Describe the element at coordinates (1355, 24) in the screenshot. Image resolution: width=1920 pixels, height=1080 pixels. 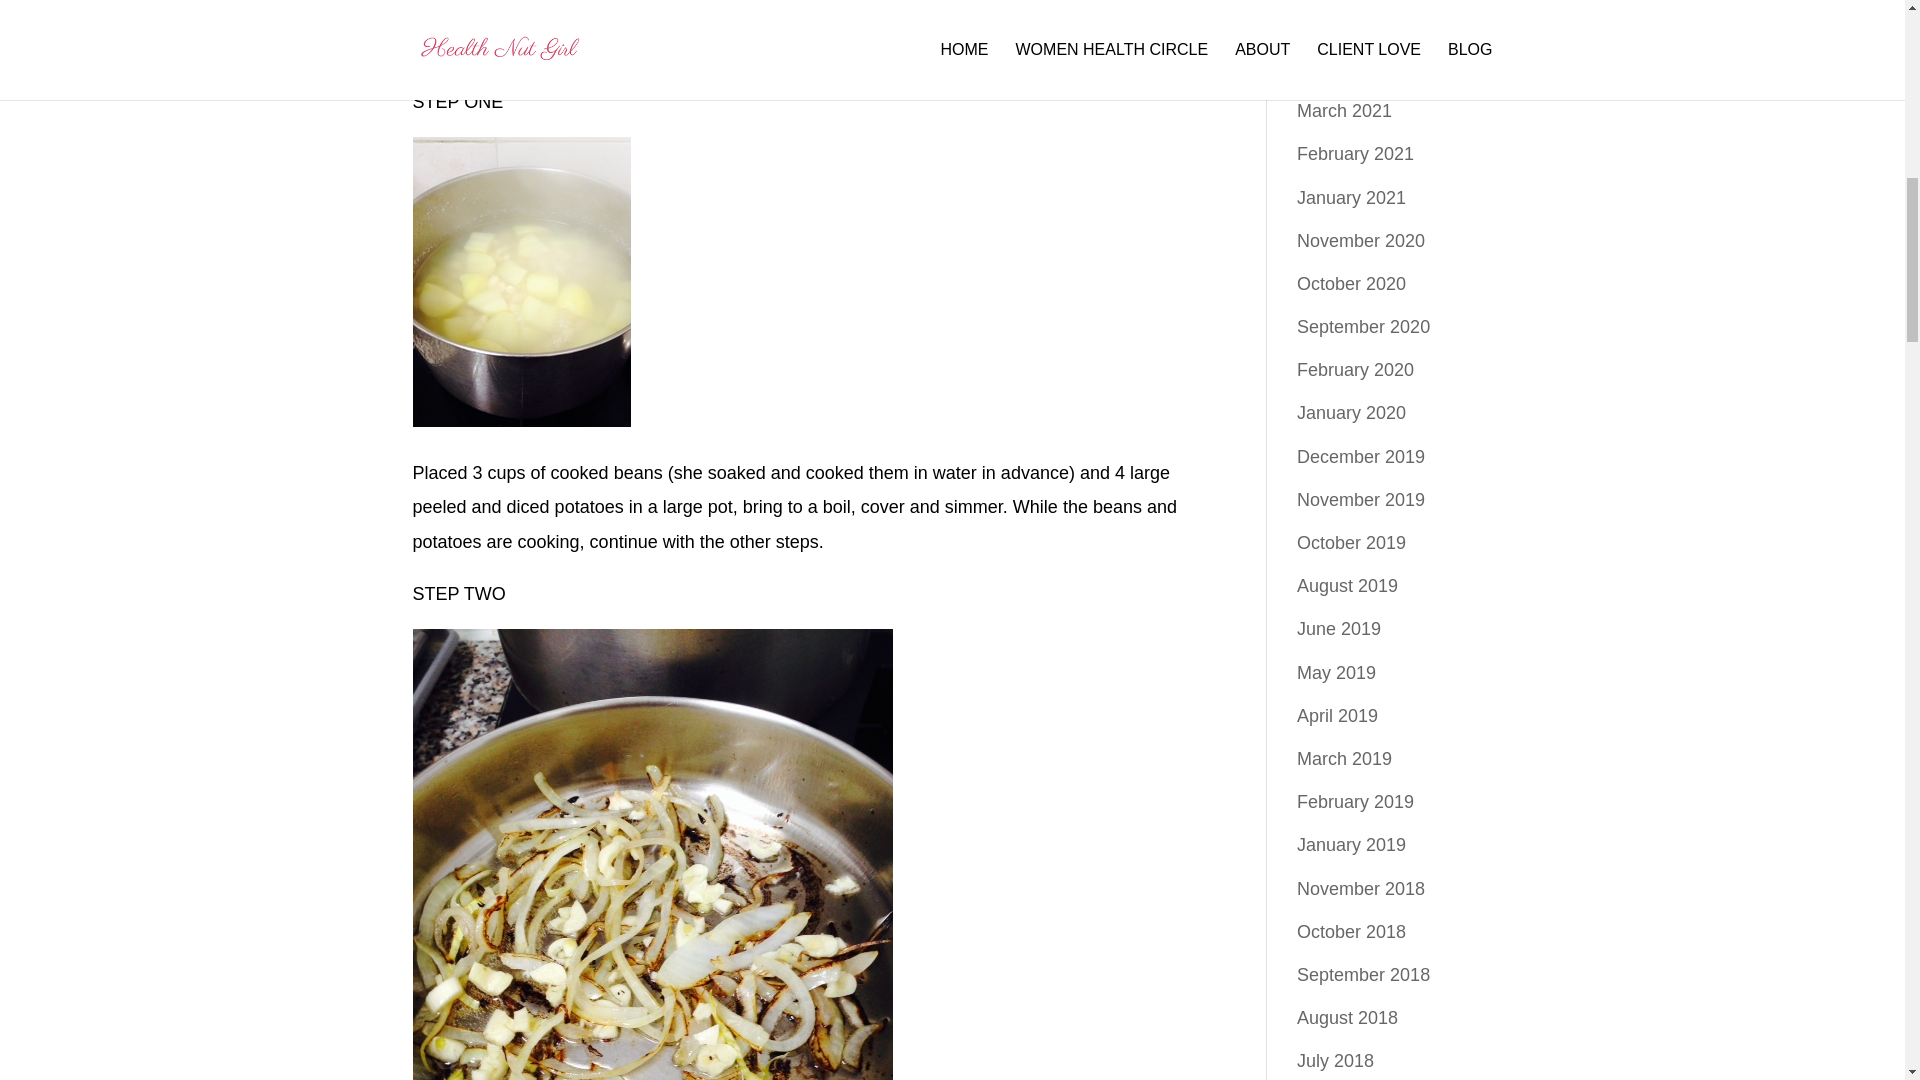
I see `February 2022` at that location.